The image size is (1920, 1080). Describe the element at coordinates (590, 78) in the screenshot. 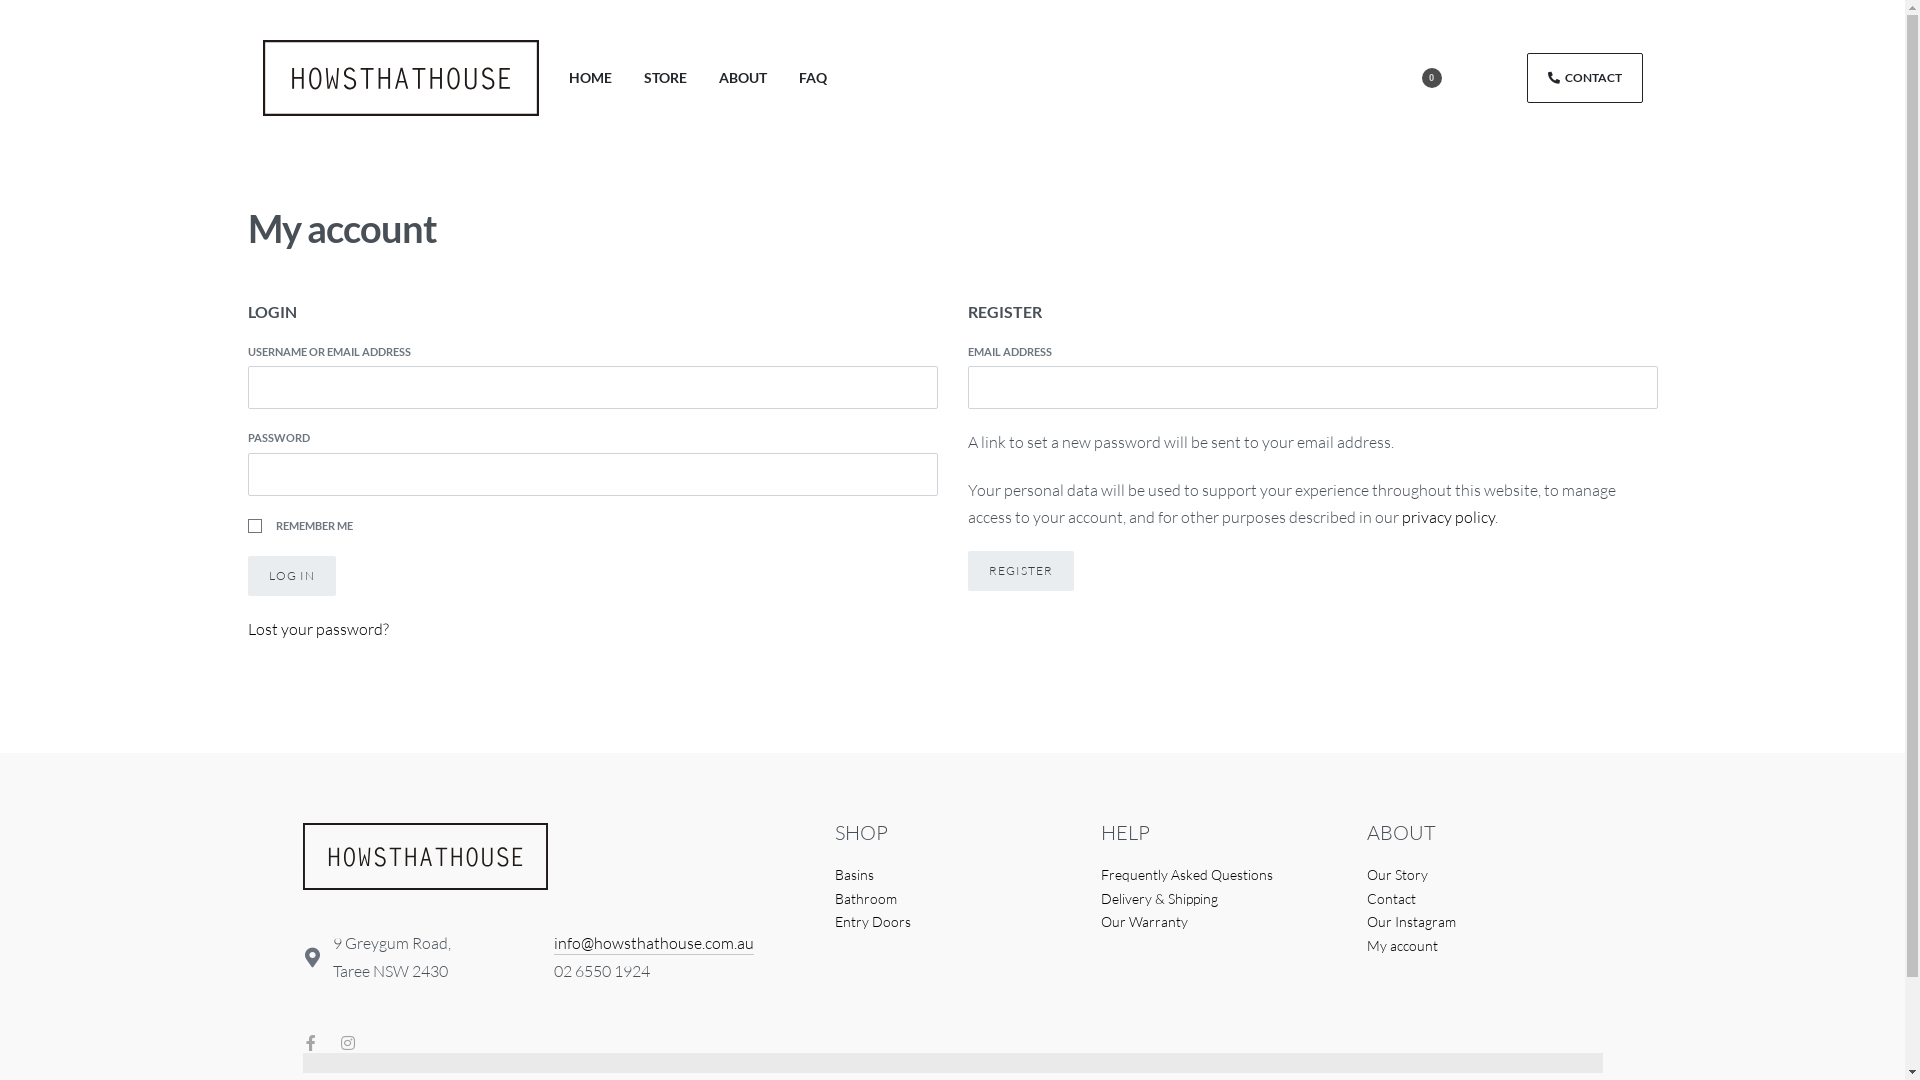

I see `HOME` at that location.